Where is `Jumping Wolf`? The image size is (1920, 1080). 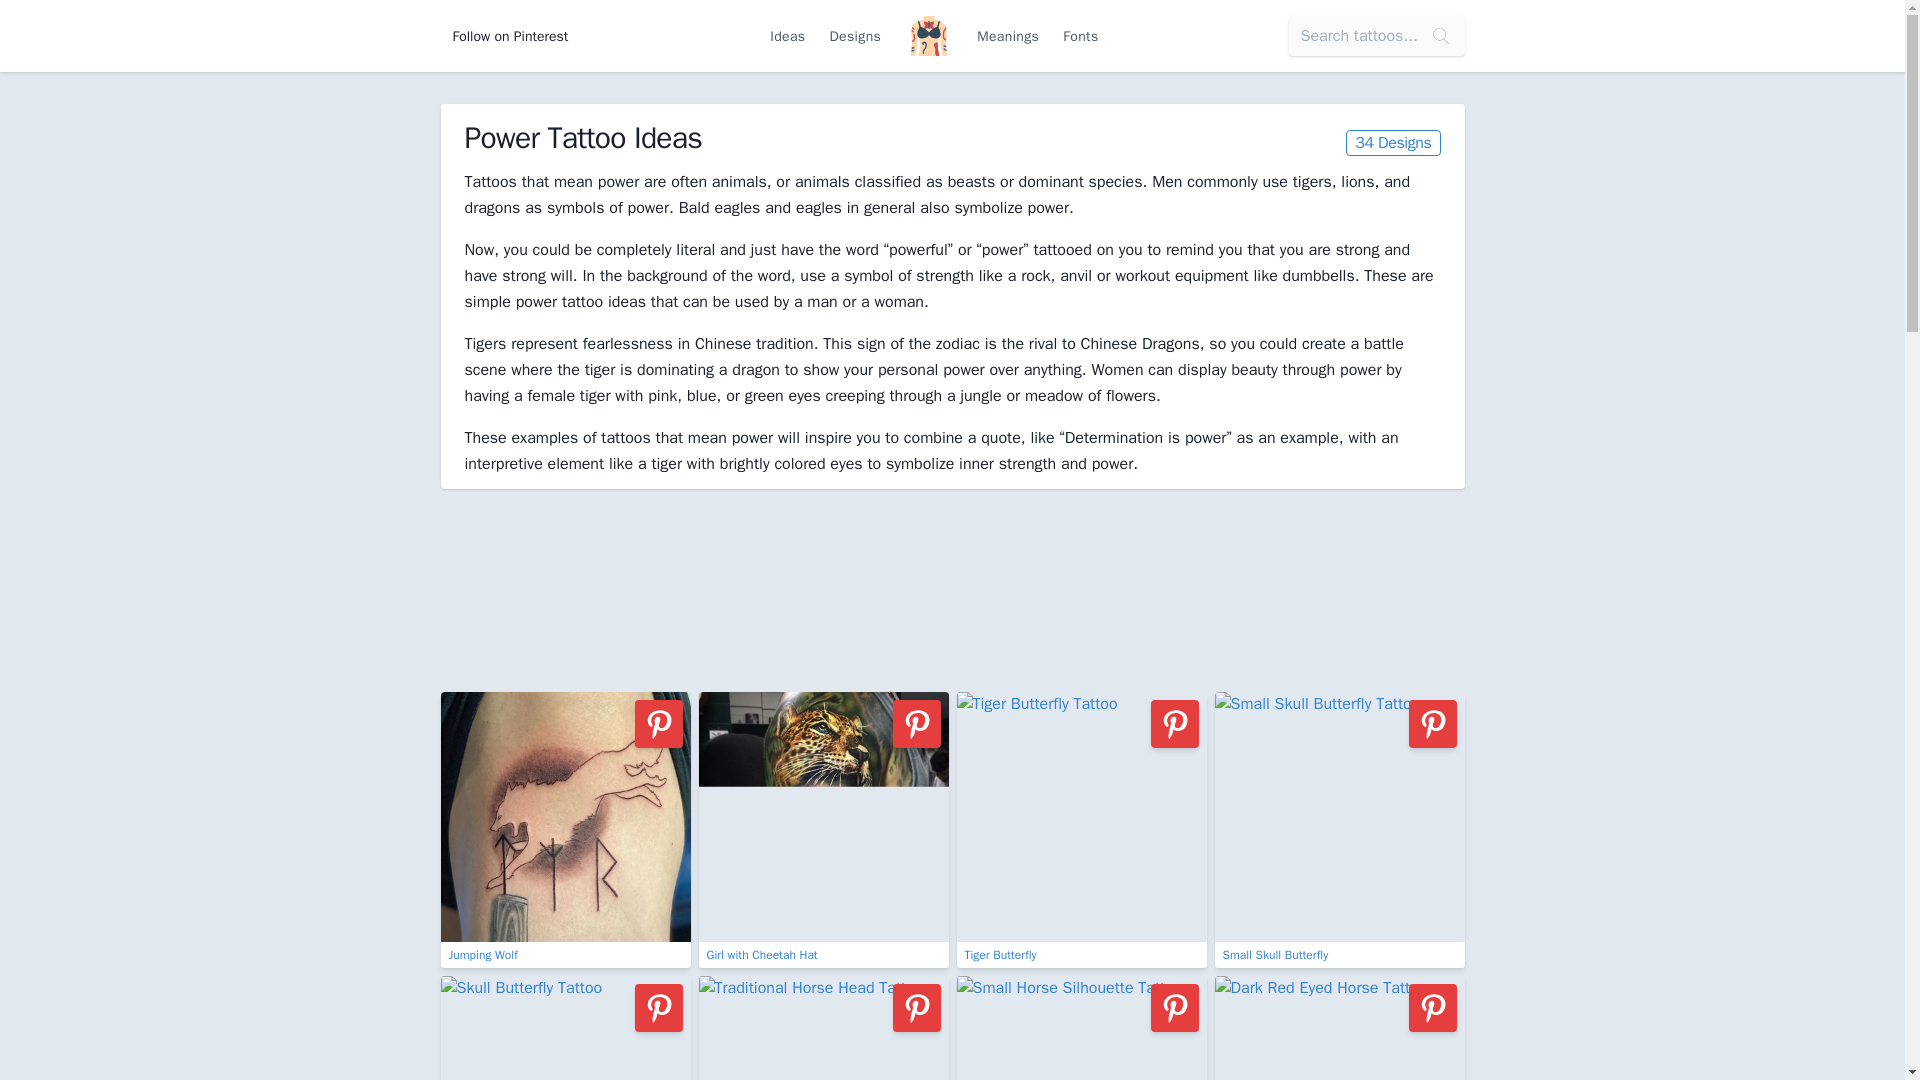
Jumping Wolf is located at coordinates (564, 830).